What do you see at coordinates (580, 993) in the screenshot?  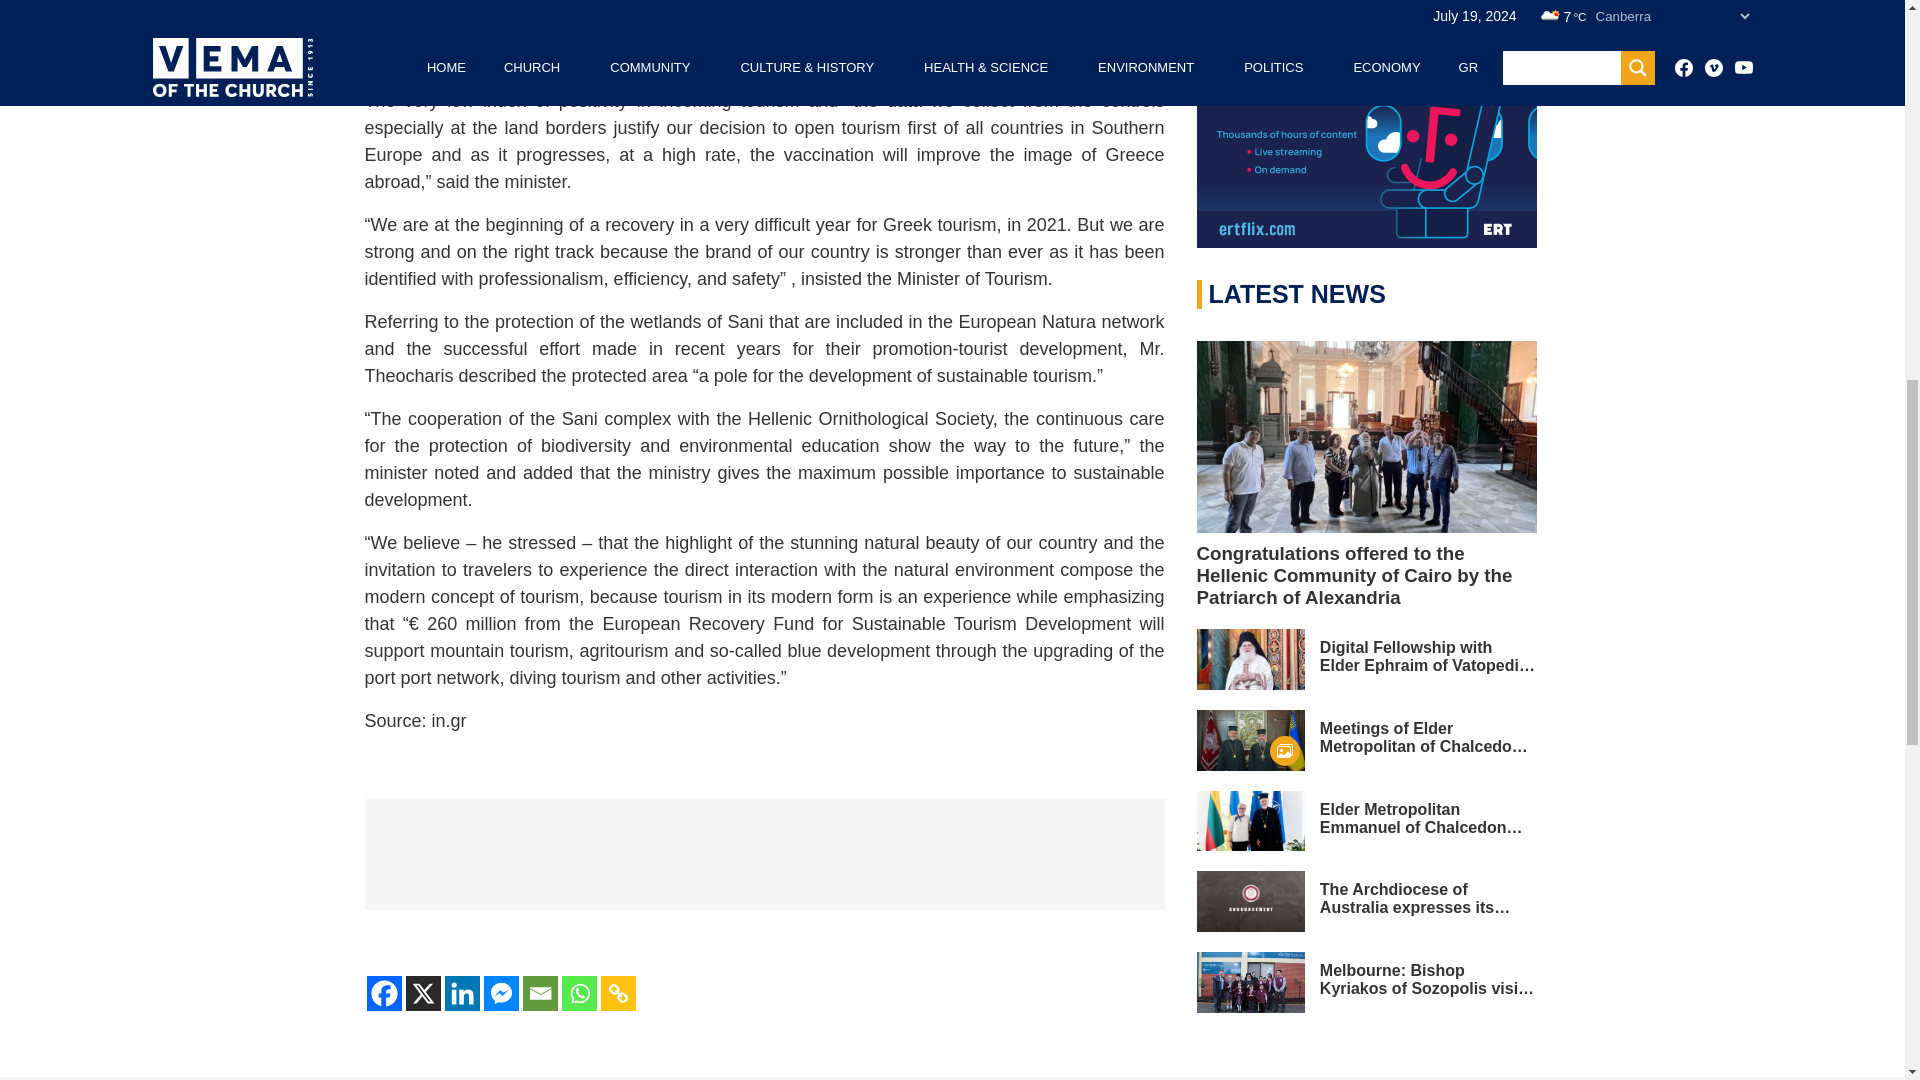 I see `Whatsapp` at bounding box center [580, 993].